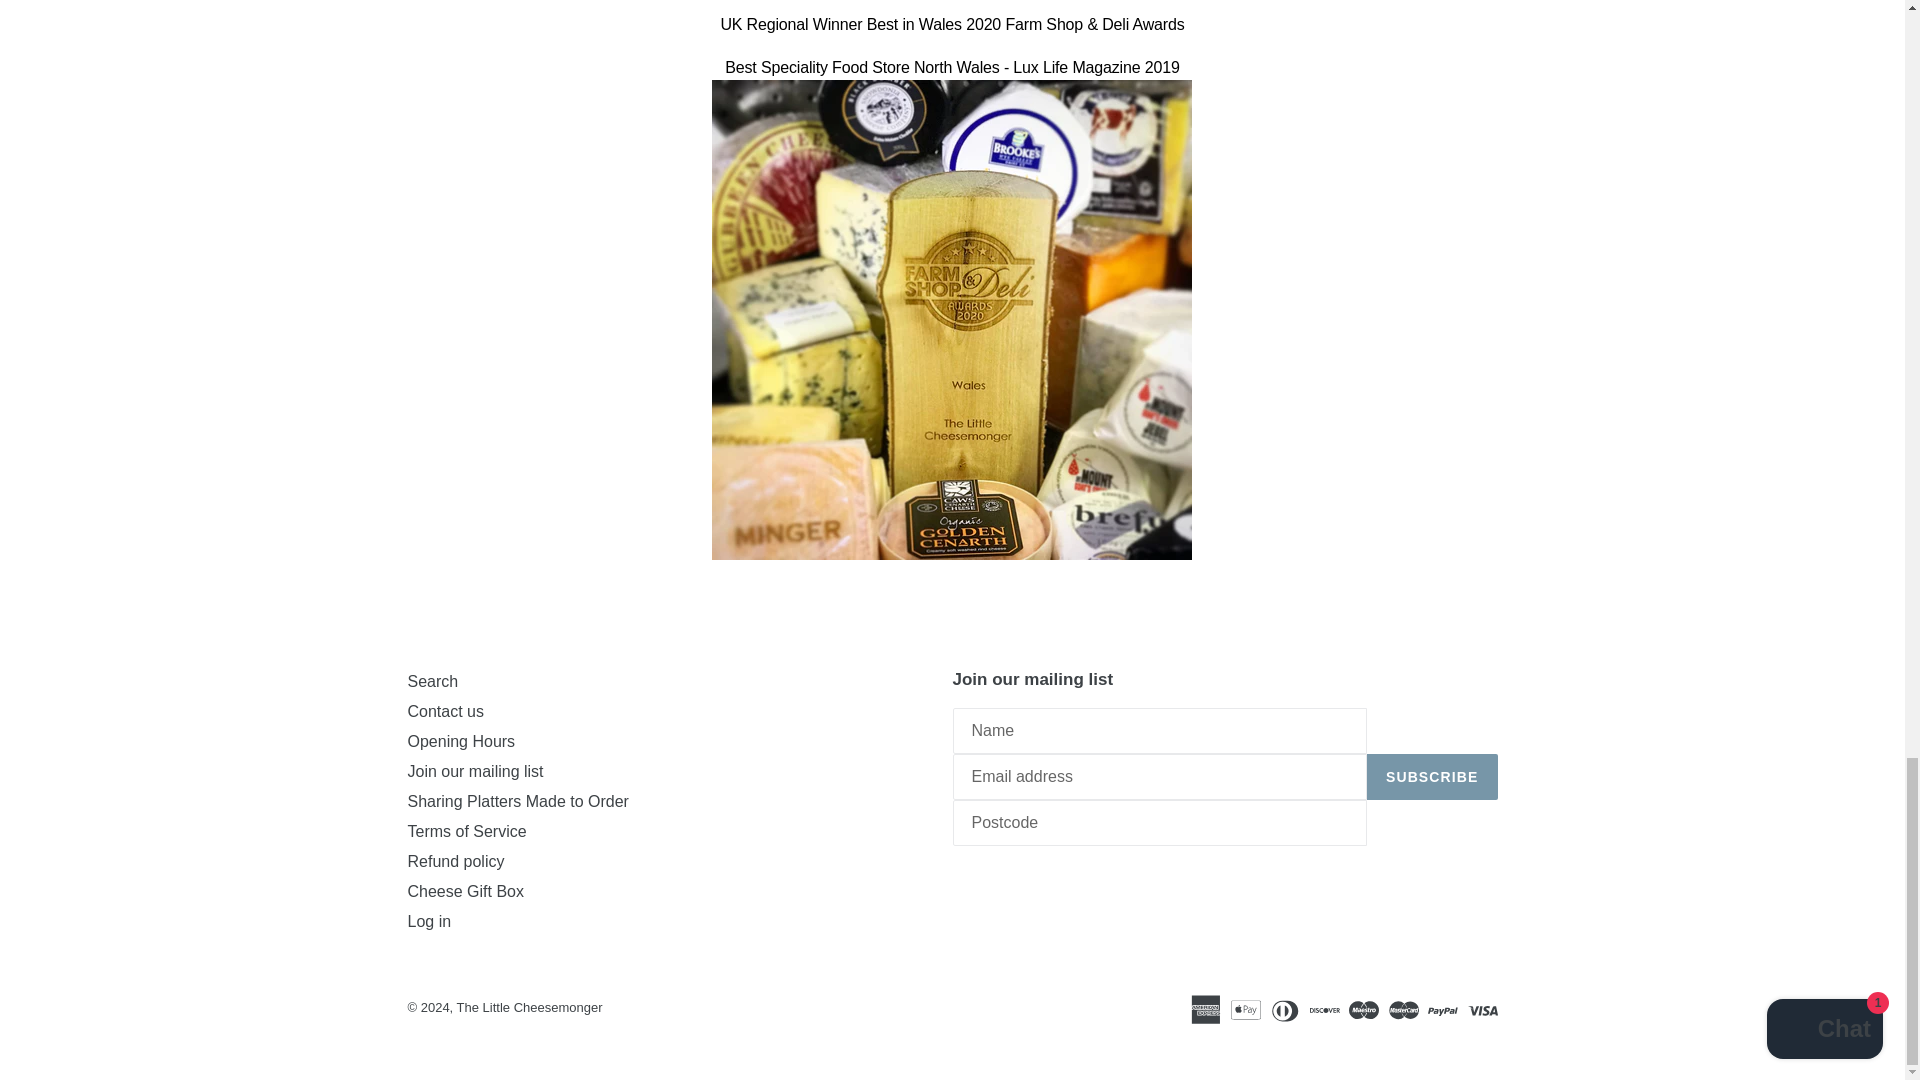 Image resolution: width=1920 pixels, height=1080 pixels. What do you see at coordinates (466, 891) in the screenshot?
I see `Cheese Gift Box` at bounding box center [466, 891].